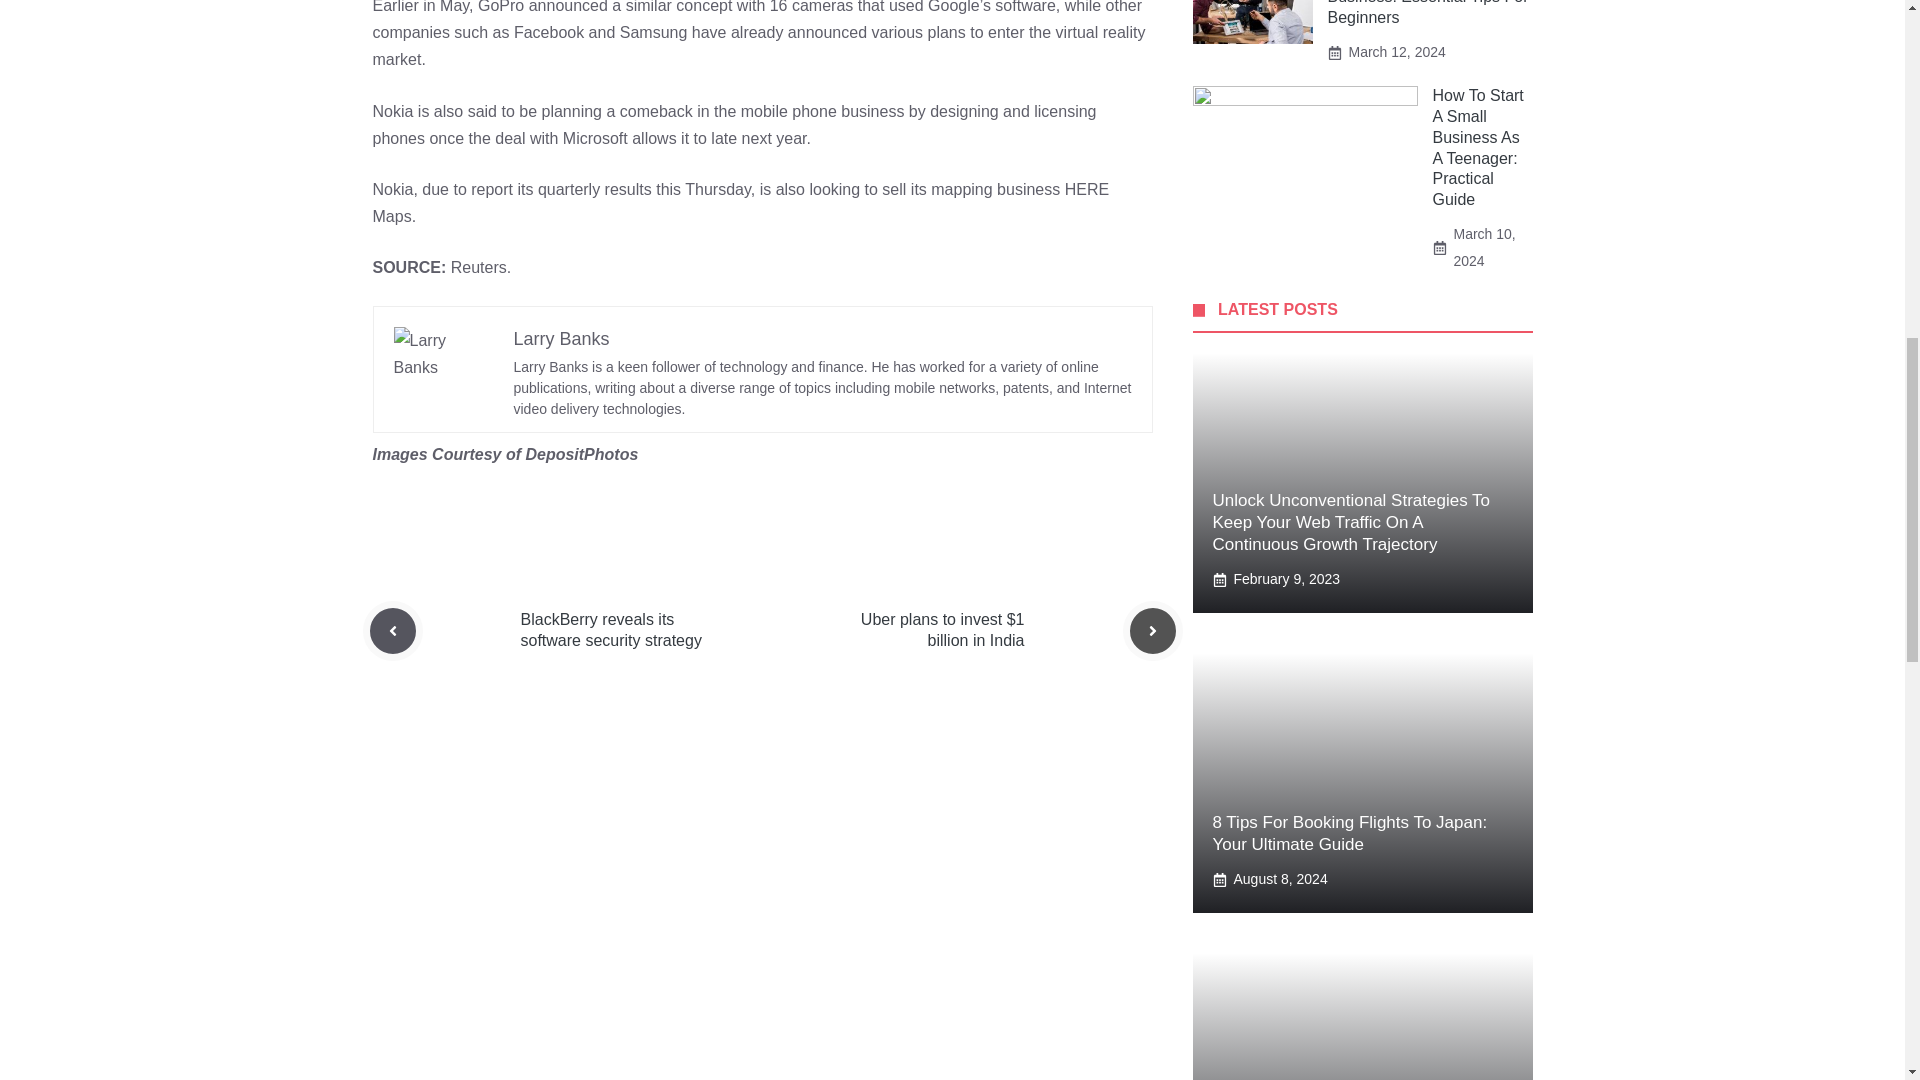 The width and height of the screenshot is (1920, 1080). What do you see at coordinates (562, 338) in the screenshot?
I see `Larry Banks` at bounding box center [562, 338].